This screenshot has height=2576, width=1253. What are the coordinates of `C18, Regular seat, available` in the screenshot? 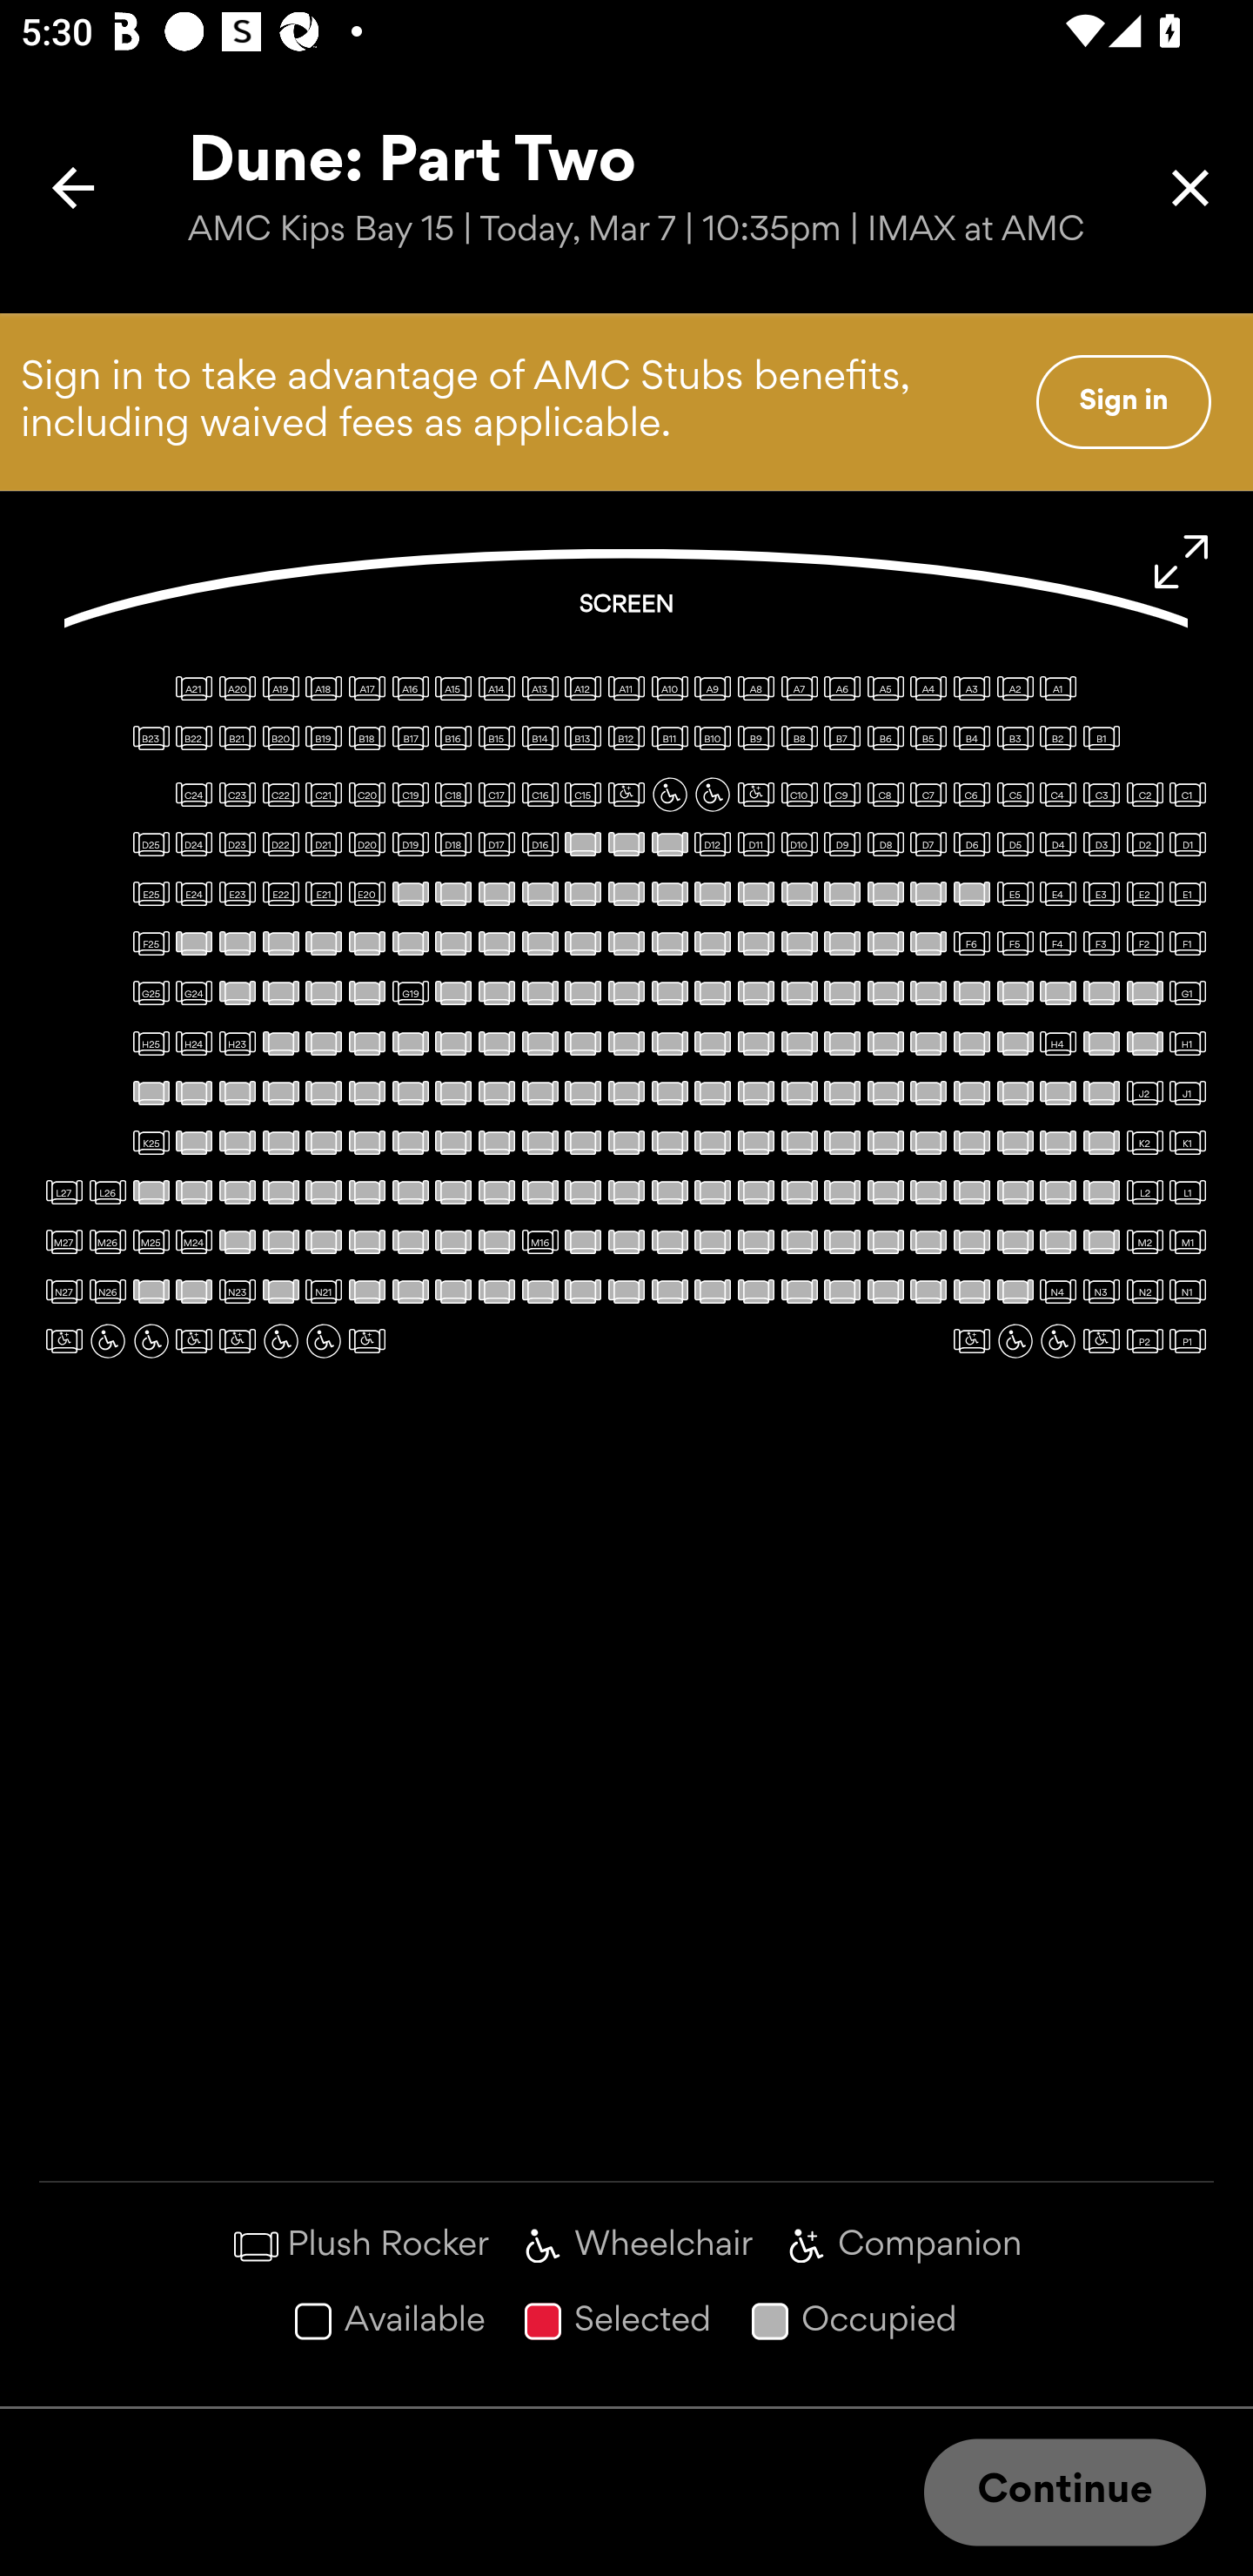 It's located at (452, 795).